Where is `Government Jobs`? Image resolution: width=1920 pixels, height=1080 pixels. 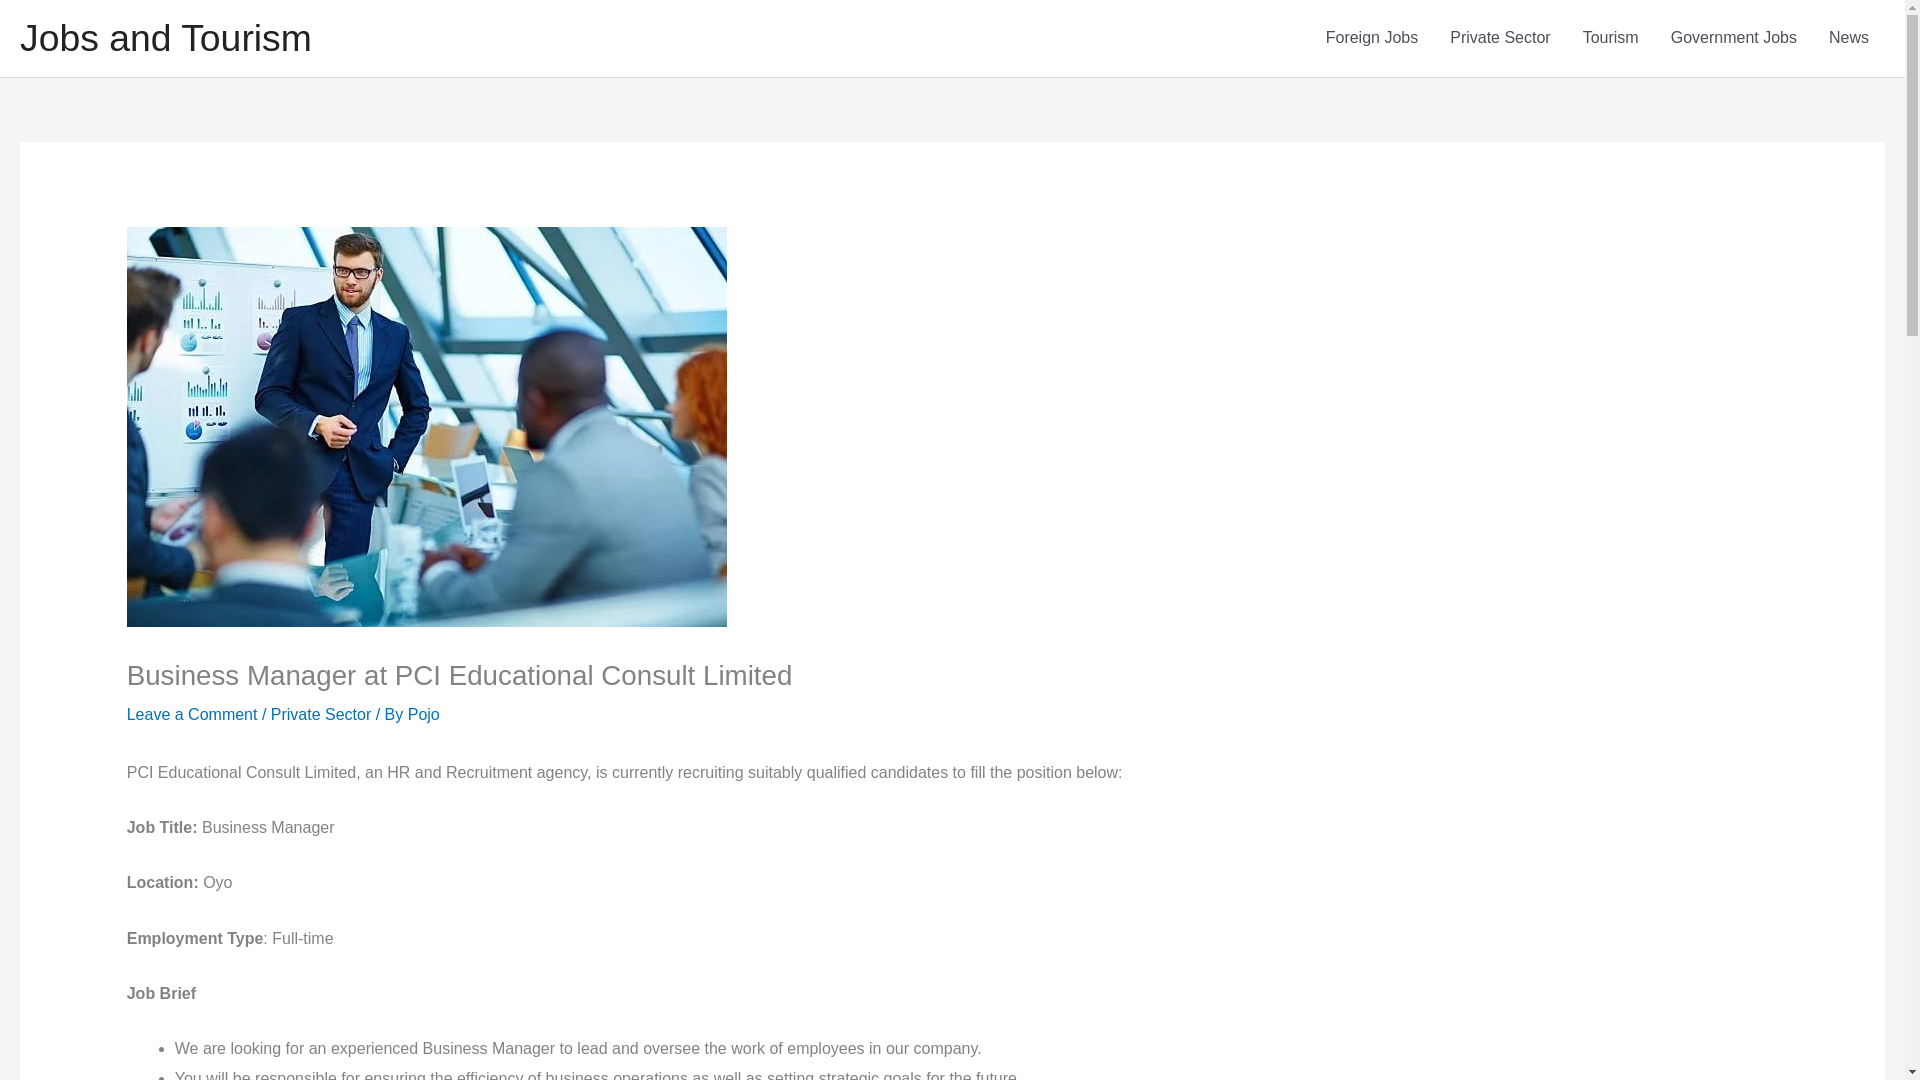 Government Jobs is located at coordinates (1734, 38).